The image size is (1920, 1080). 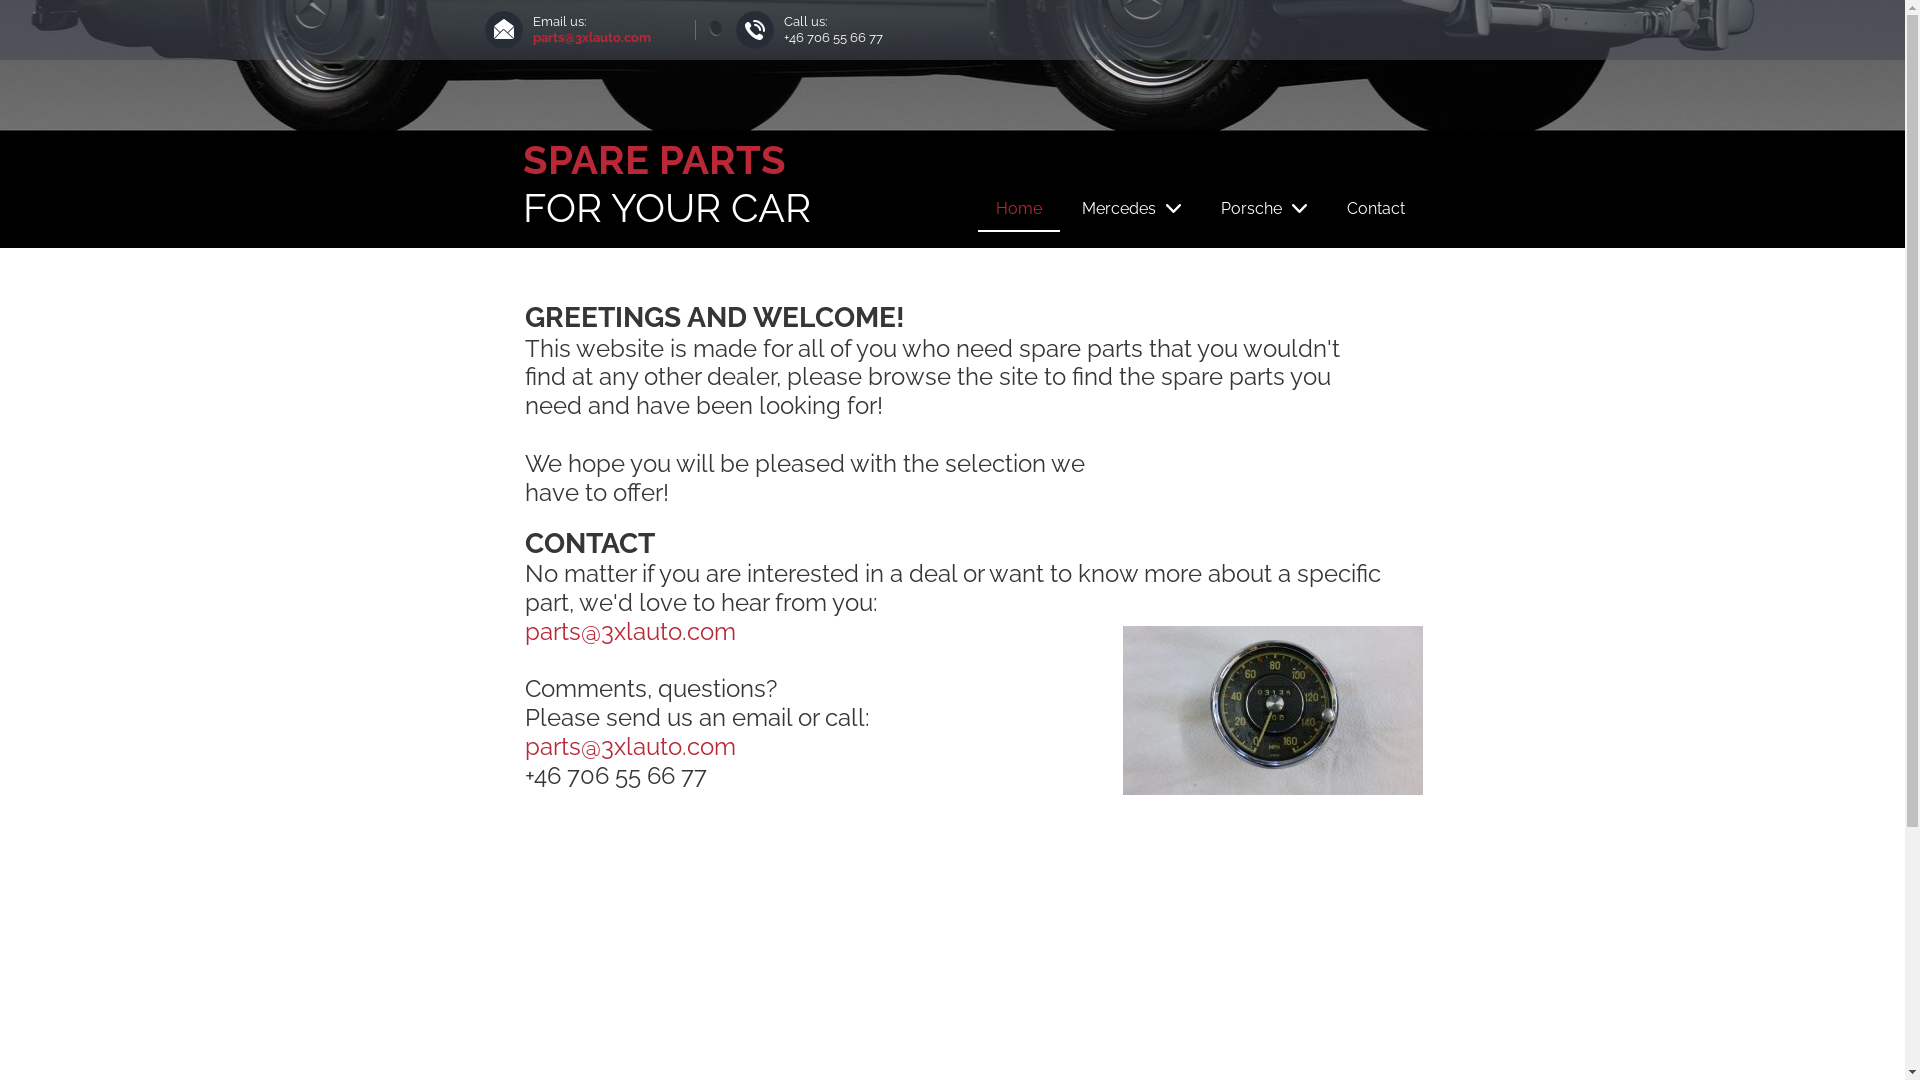 I want to click on parts@3xlauto.com, so click(x=591, y=38).